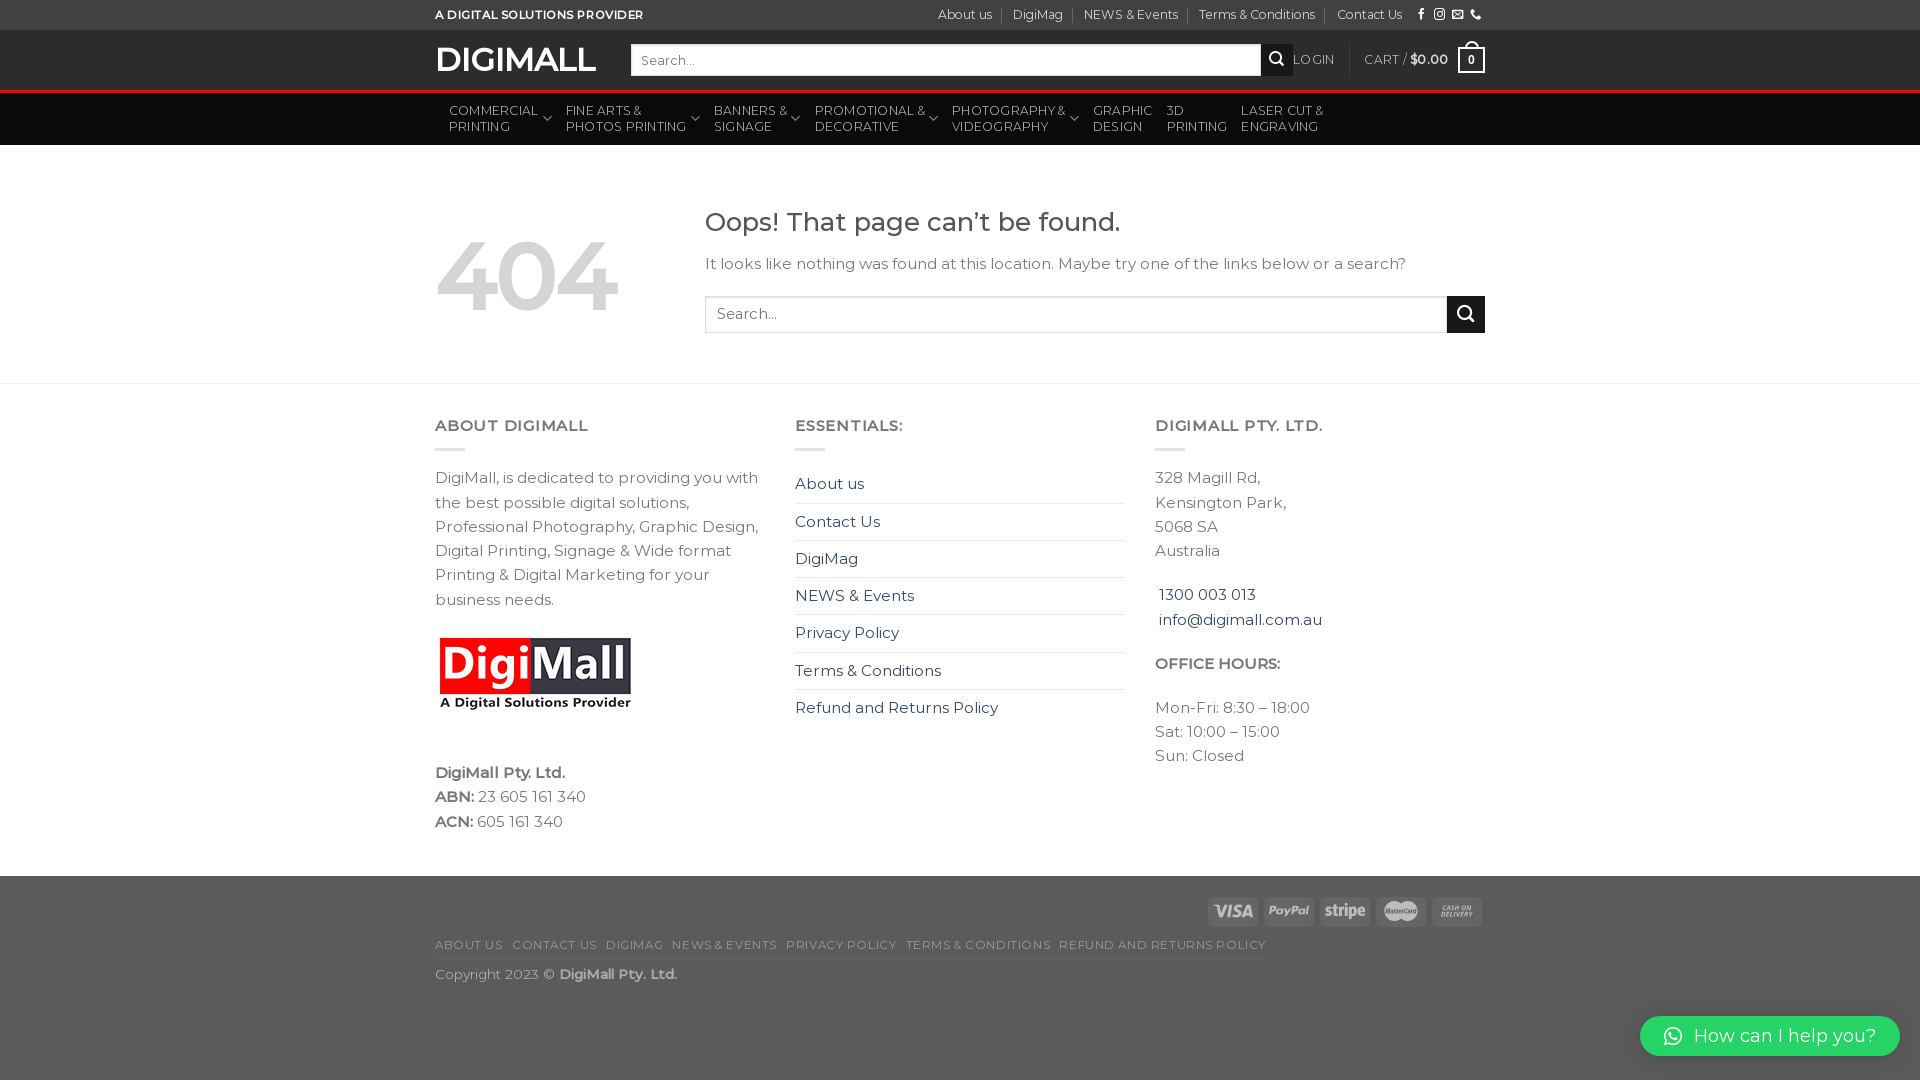  Describe the element at coordinates (1370, 15) in the screenshot. I see `Contact Us` at that location.